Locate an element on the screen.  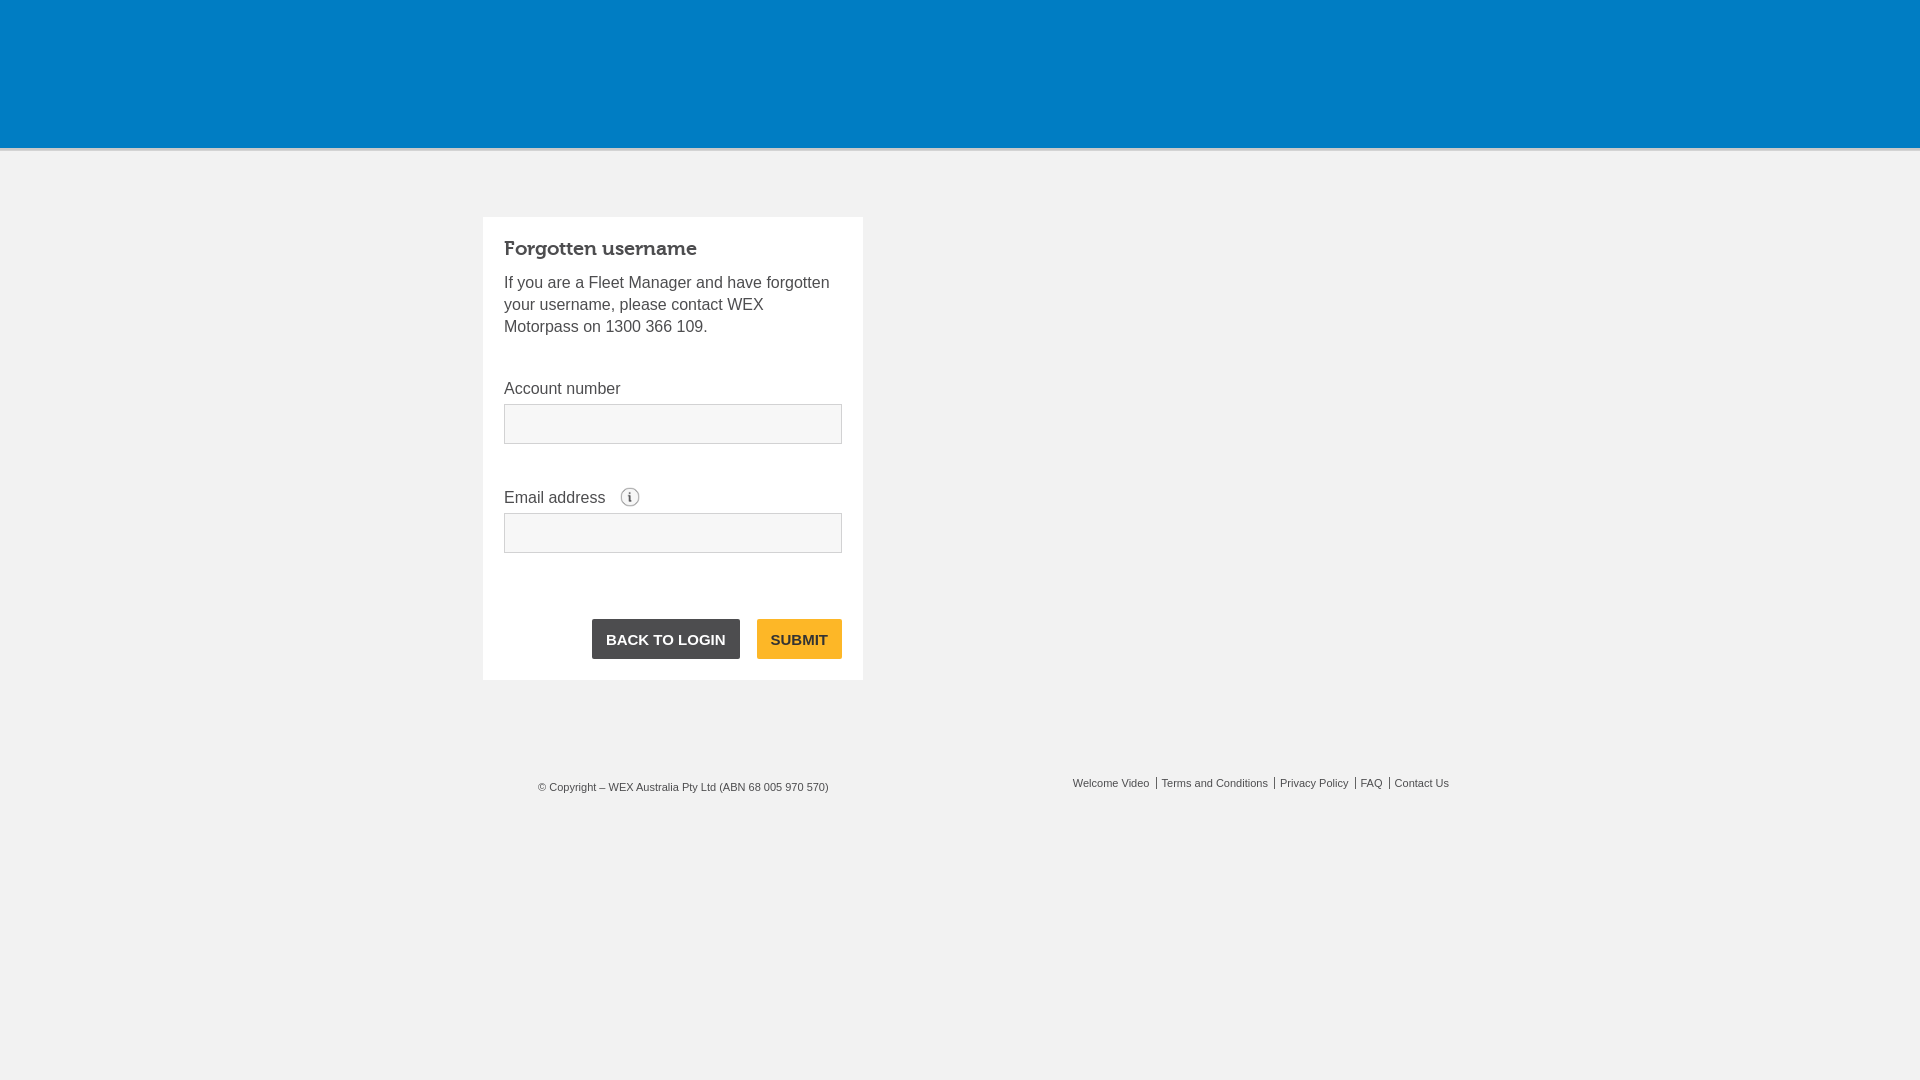
Submit is located at coordinates (799, 639).